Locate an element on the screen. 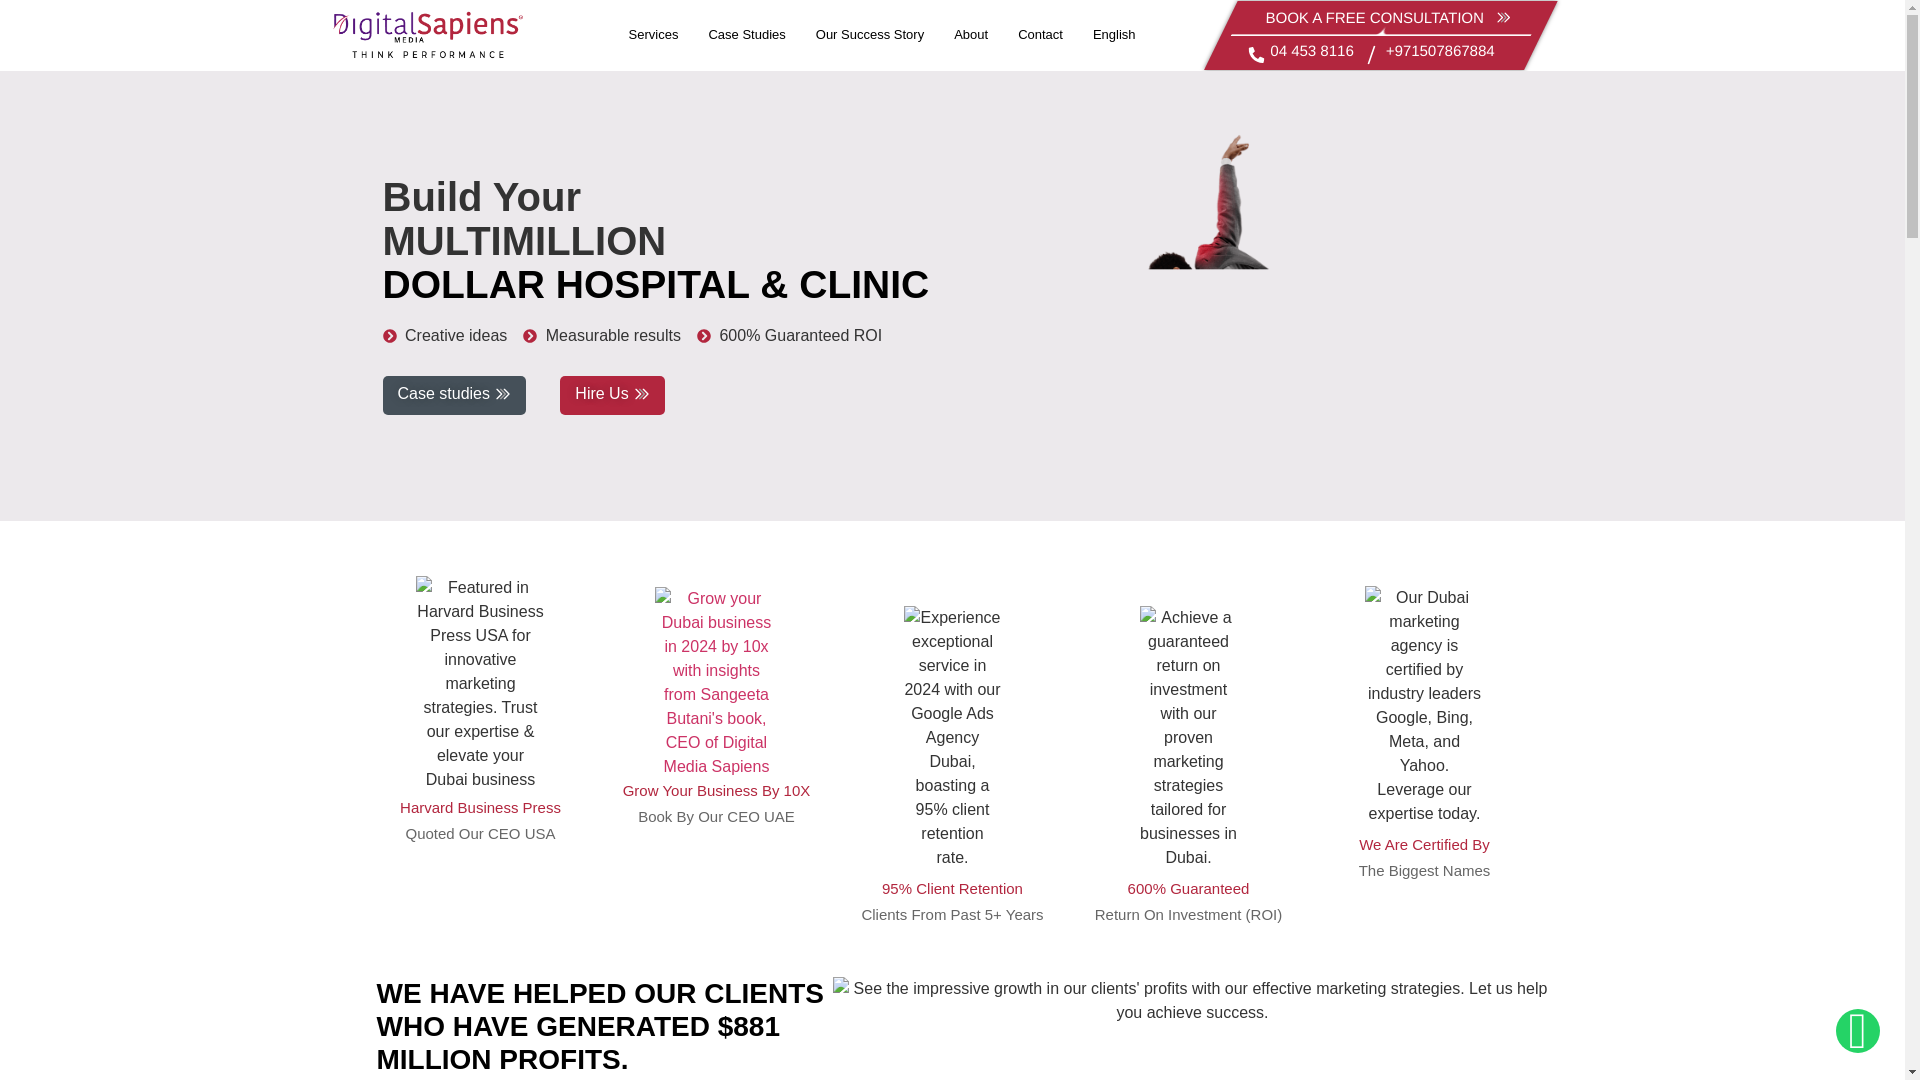  About is located at coordinates (970, 34).